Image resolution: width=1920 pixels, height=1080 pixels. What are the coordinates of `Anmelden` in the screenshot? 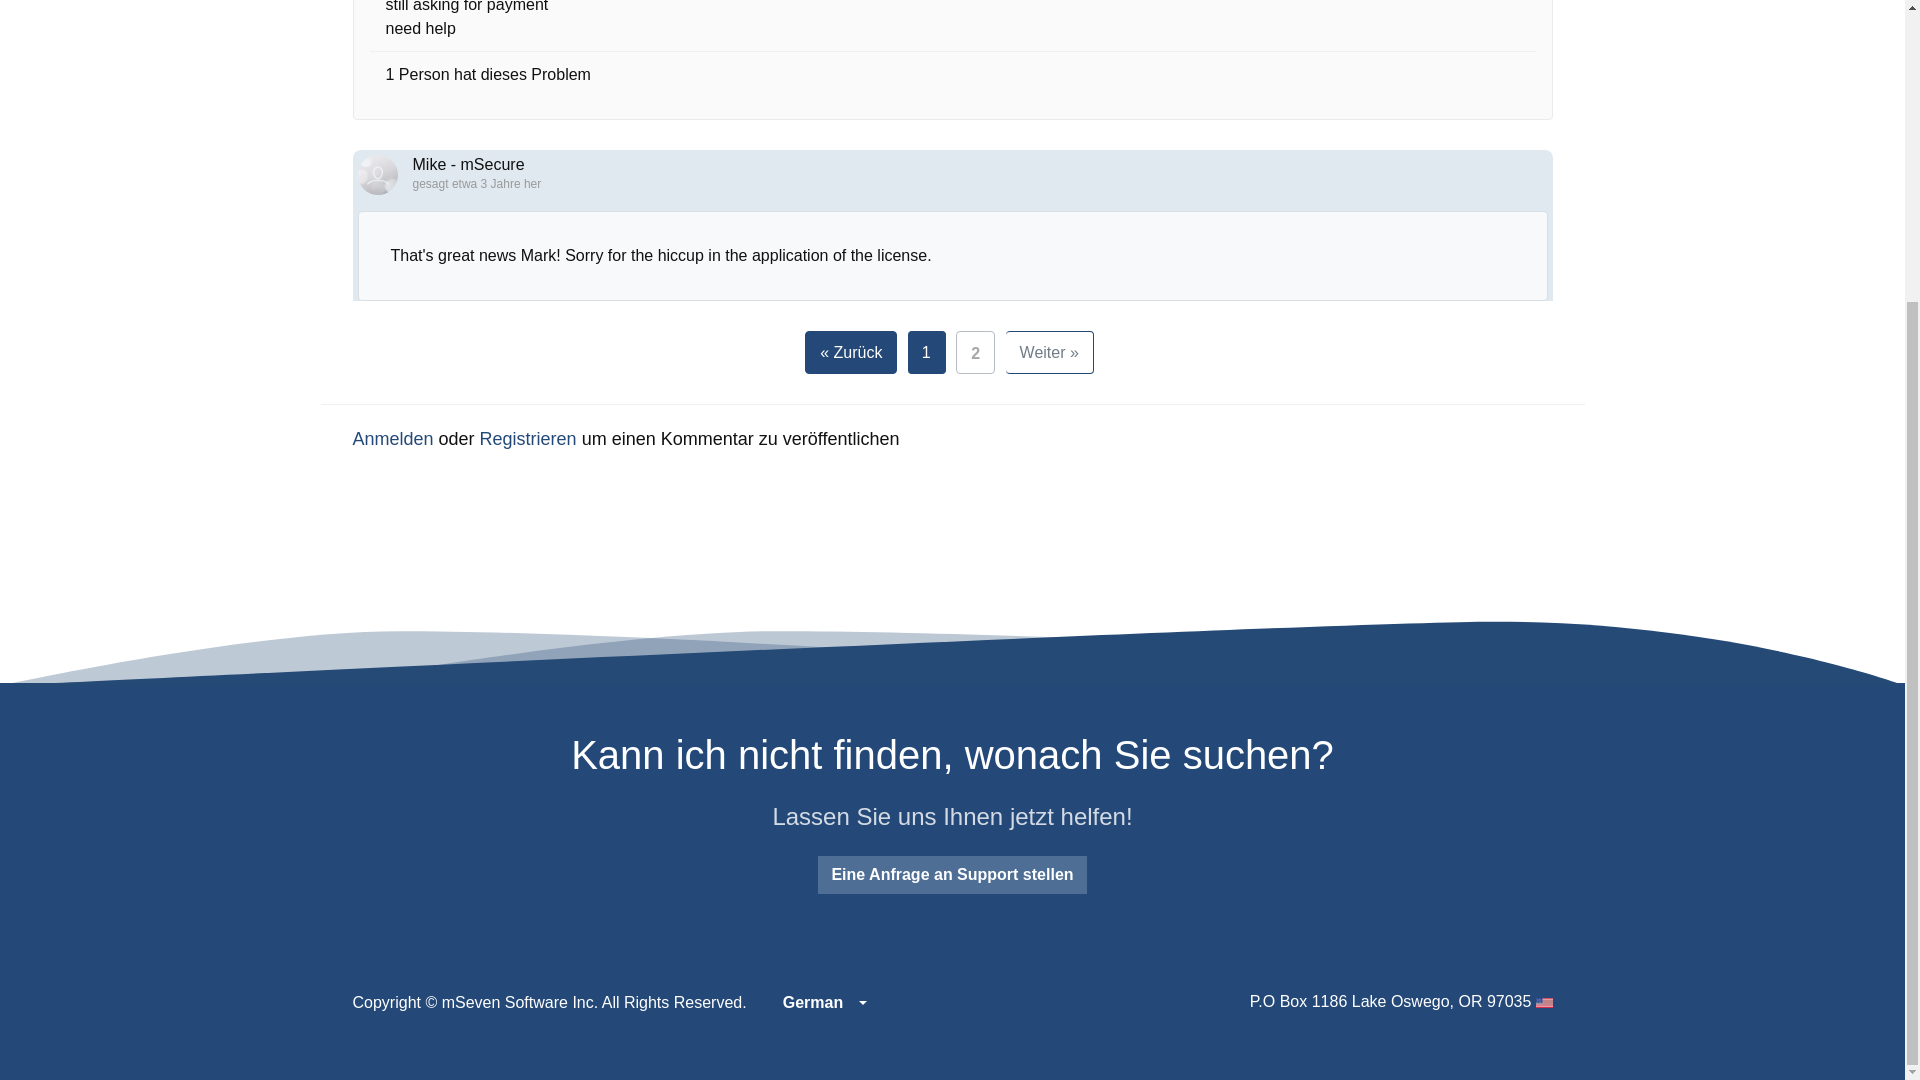 It's located at (392, 438).